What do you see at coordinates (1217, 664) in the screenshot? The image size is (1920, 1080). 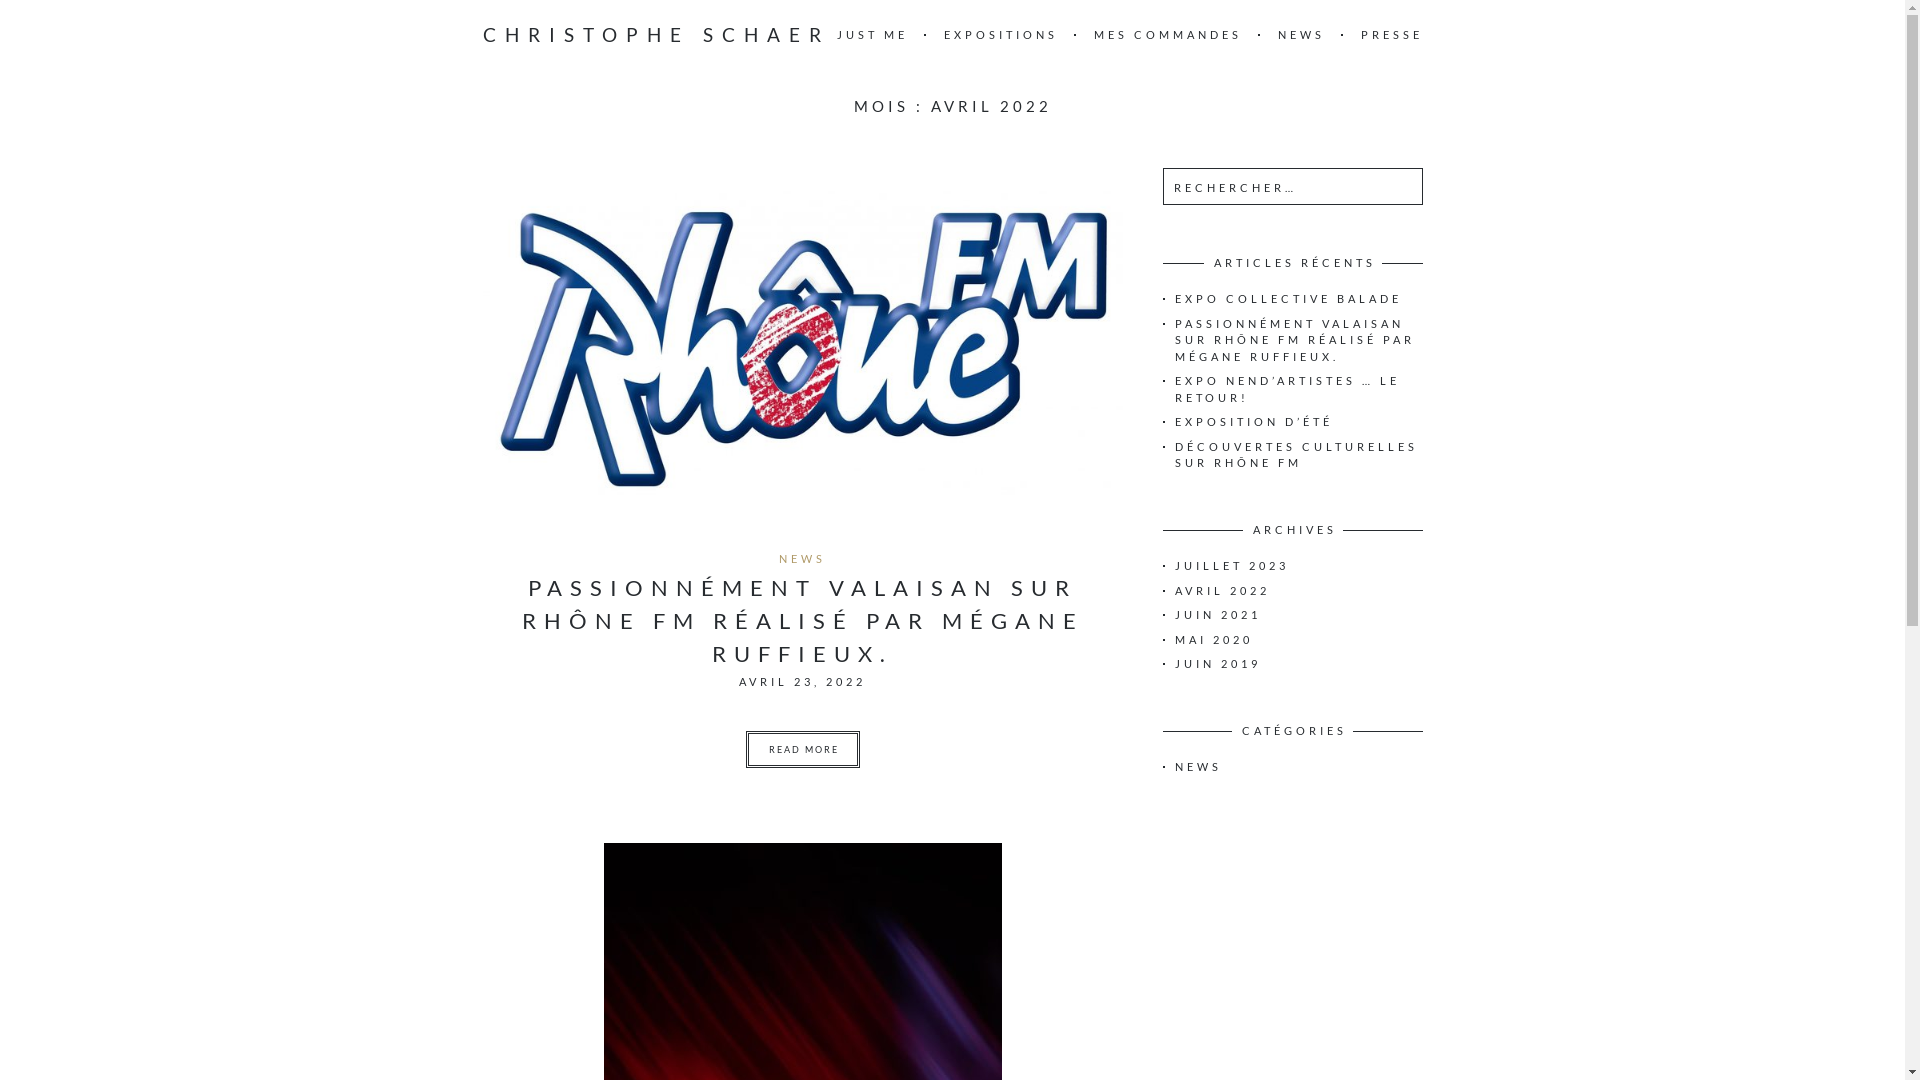 I see `JUIN 2019` at bounding box center [1217, 664].